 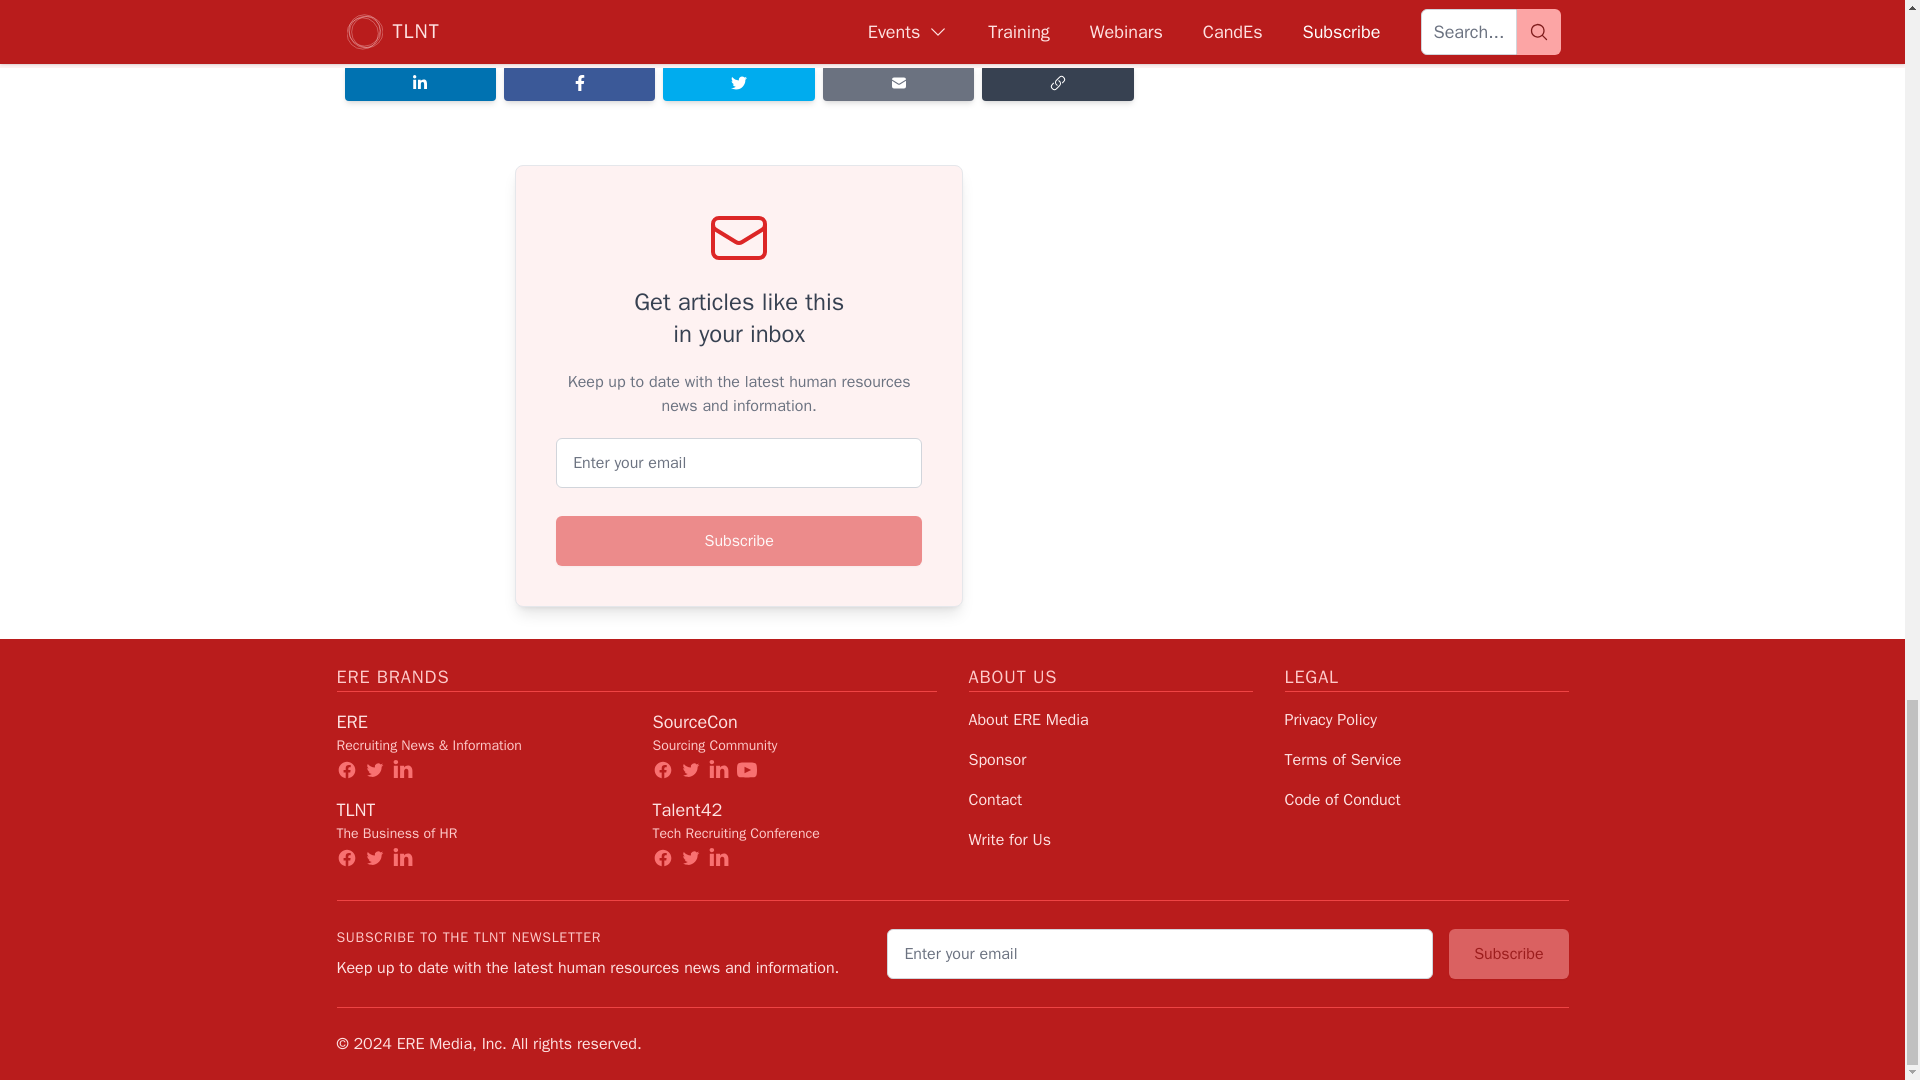 What do you see at coordinates (351, 722) in the screenshot?
I see `ERE` at bounding box center [351, 722].